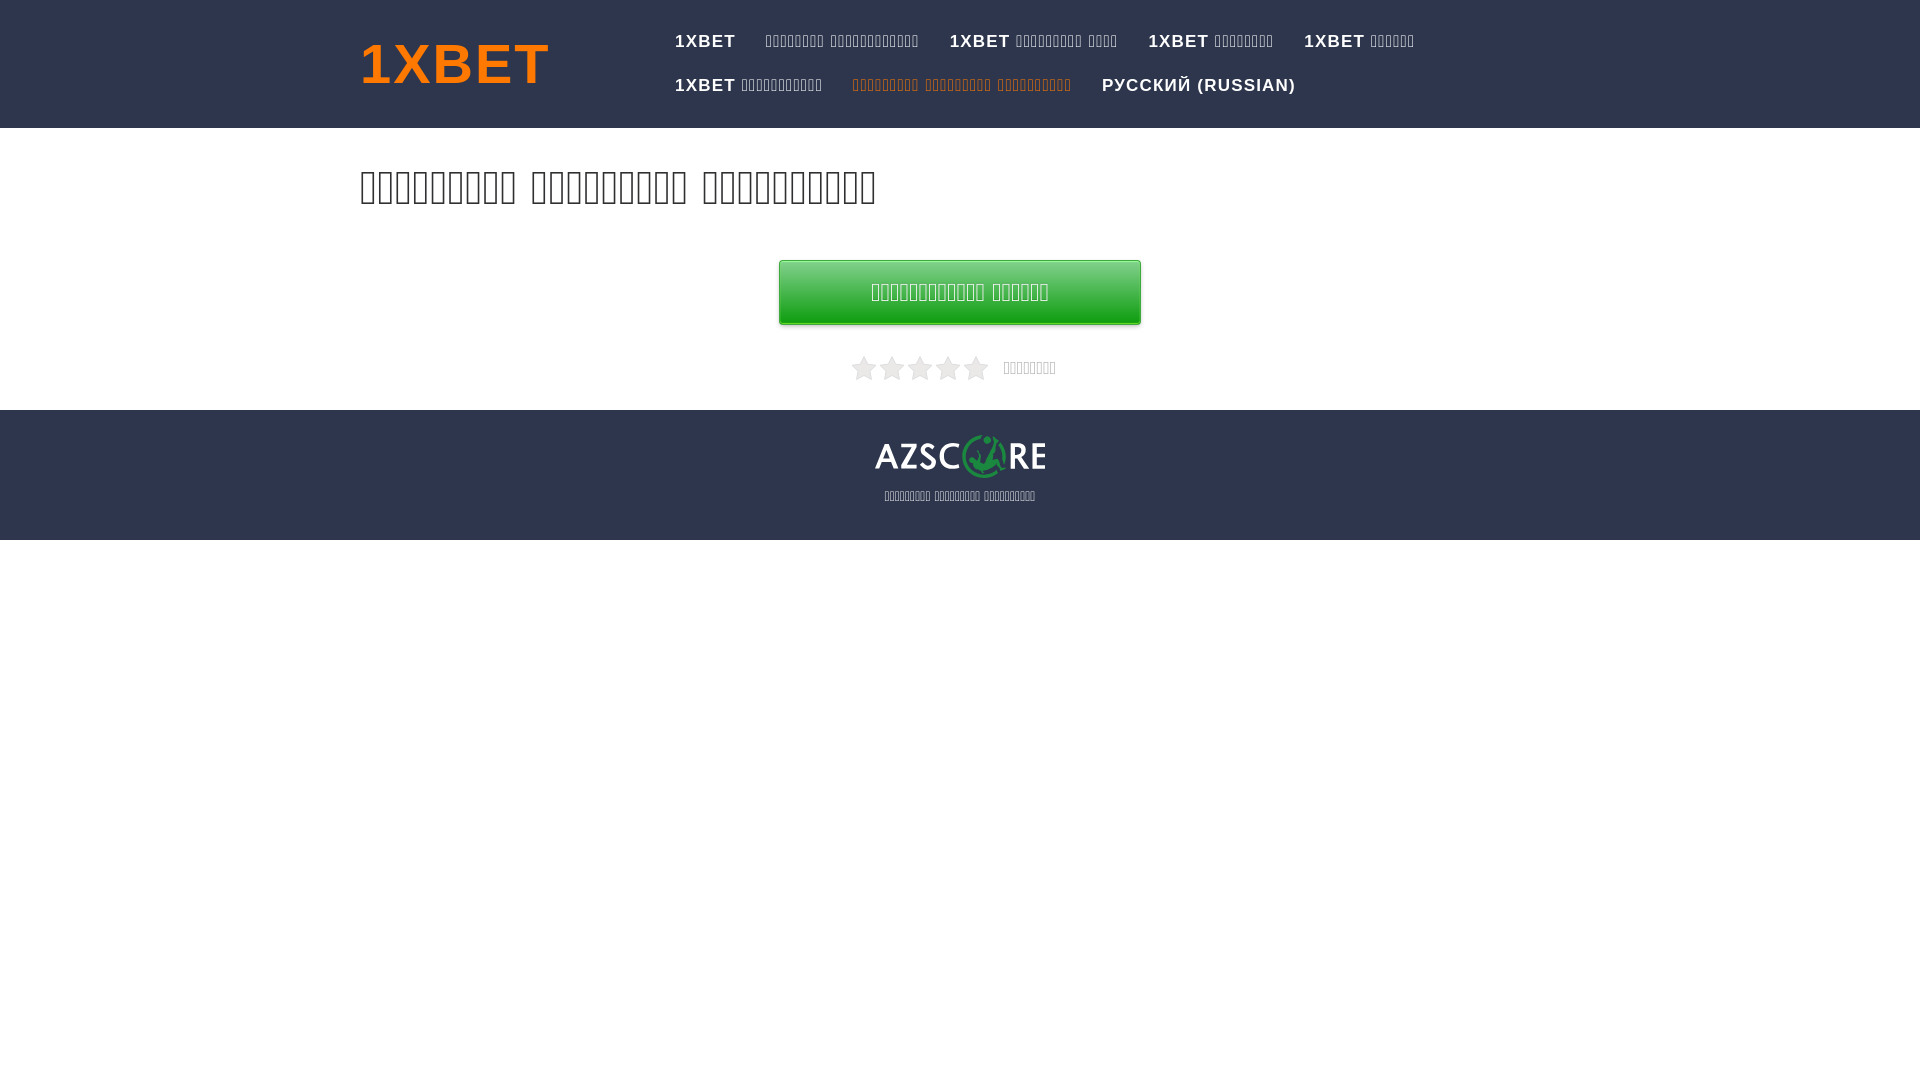 The height and width of the screenshot is (1080, 1920). Describe the element at coordinates (706, 42) in the screenshot. I see `1XBET` at that location.